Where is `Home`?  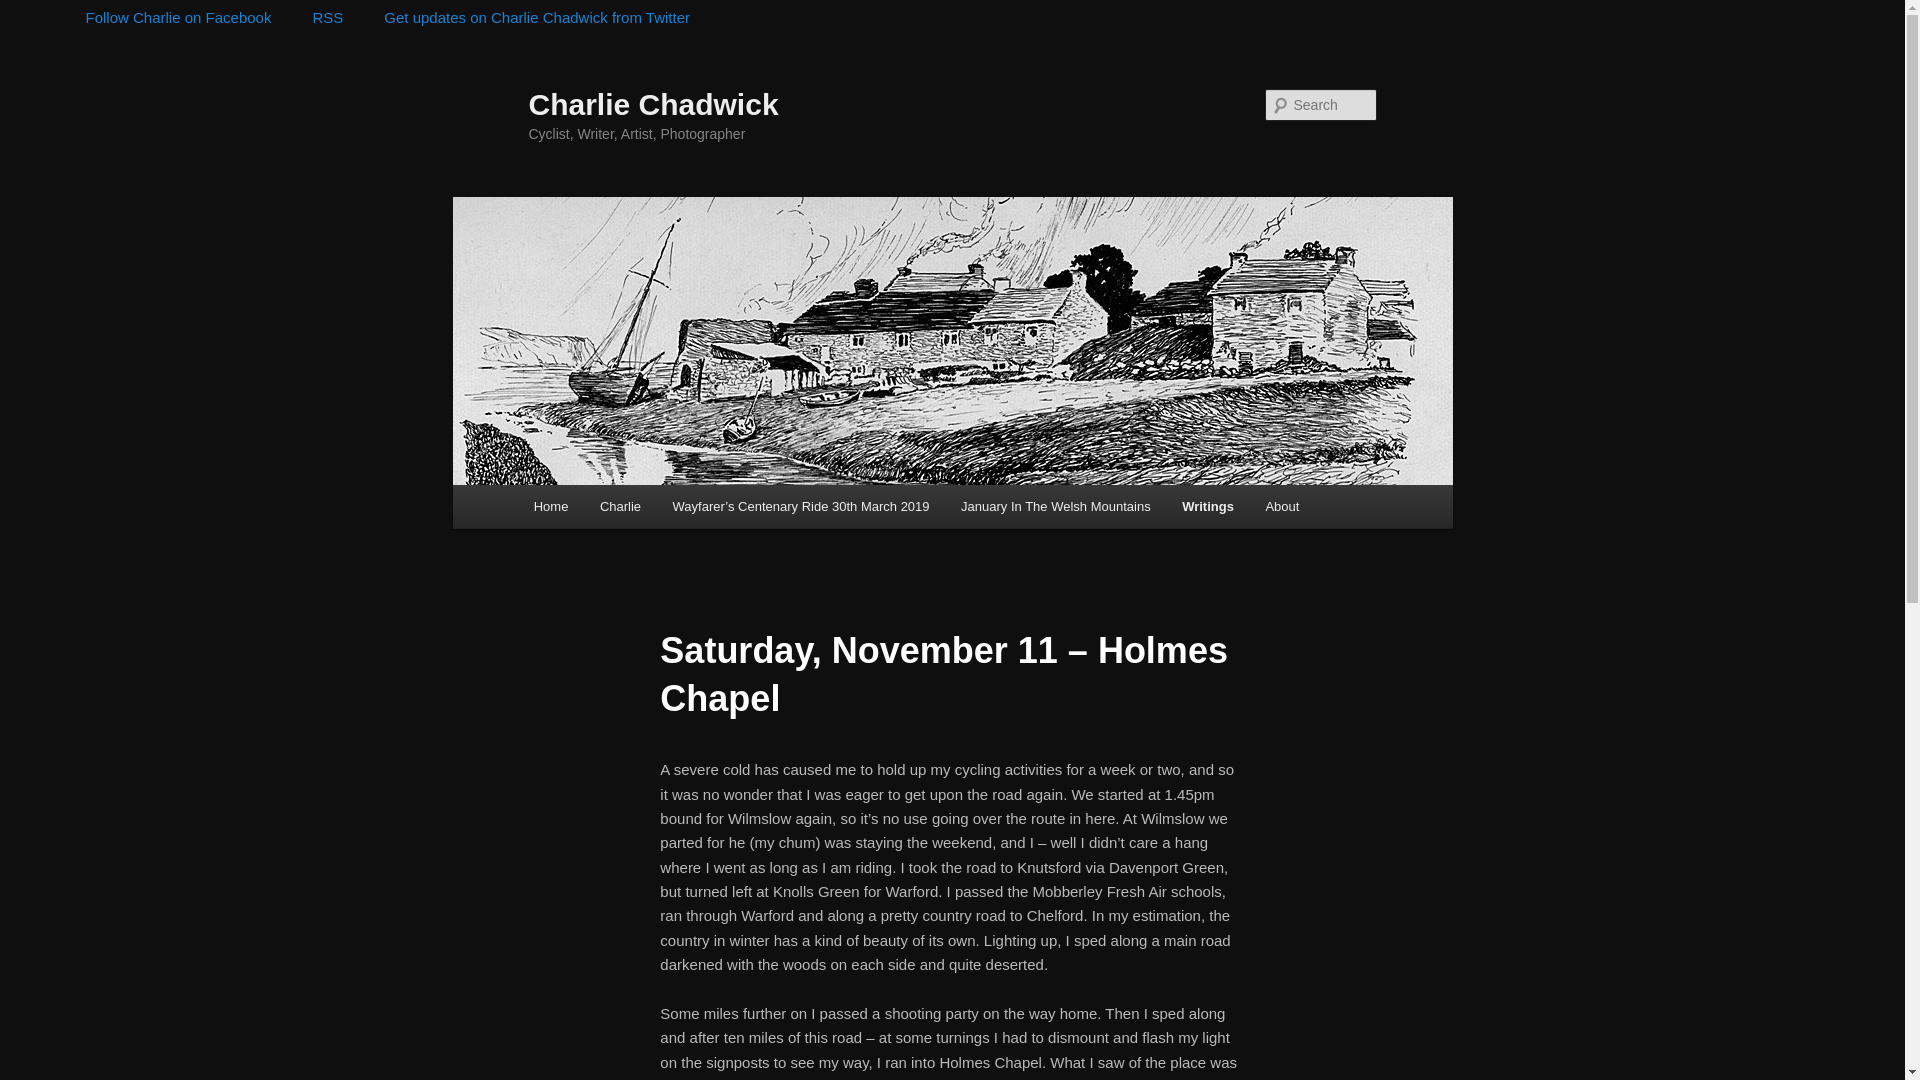
Home is located at coordinates (550, 506).